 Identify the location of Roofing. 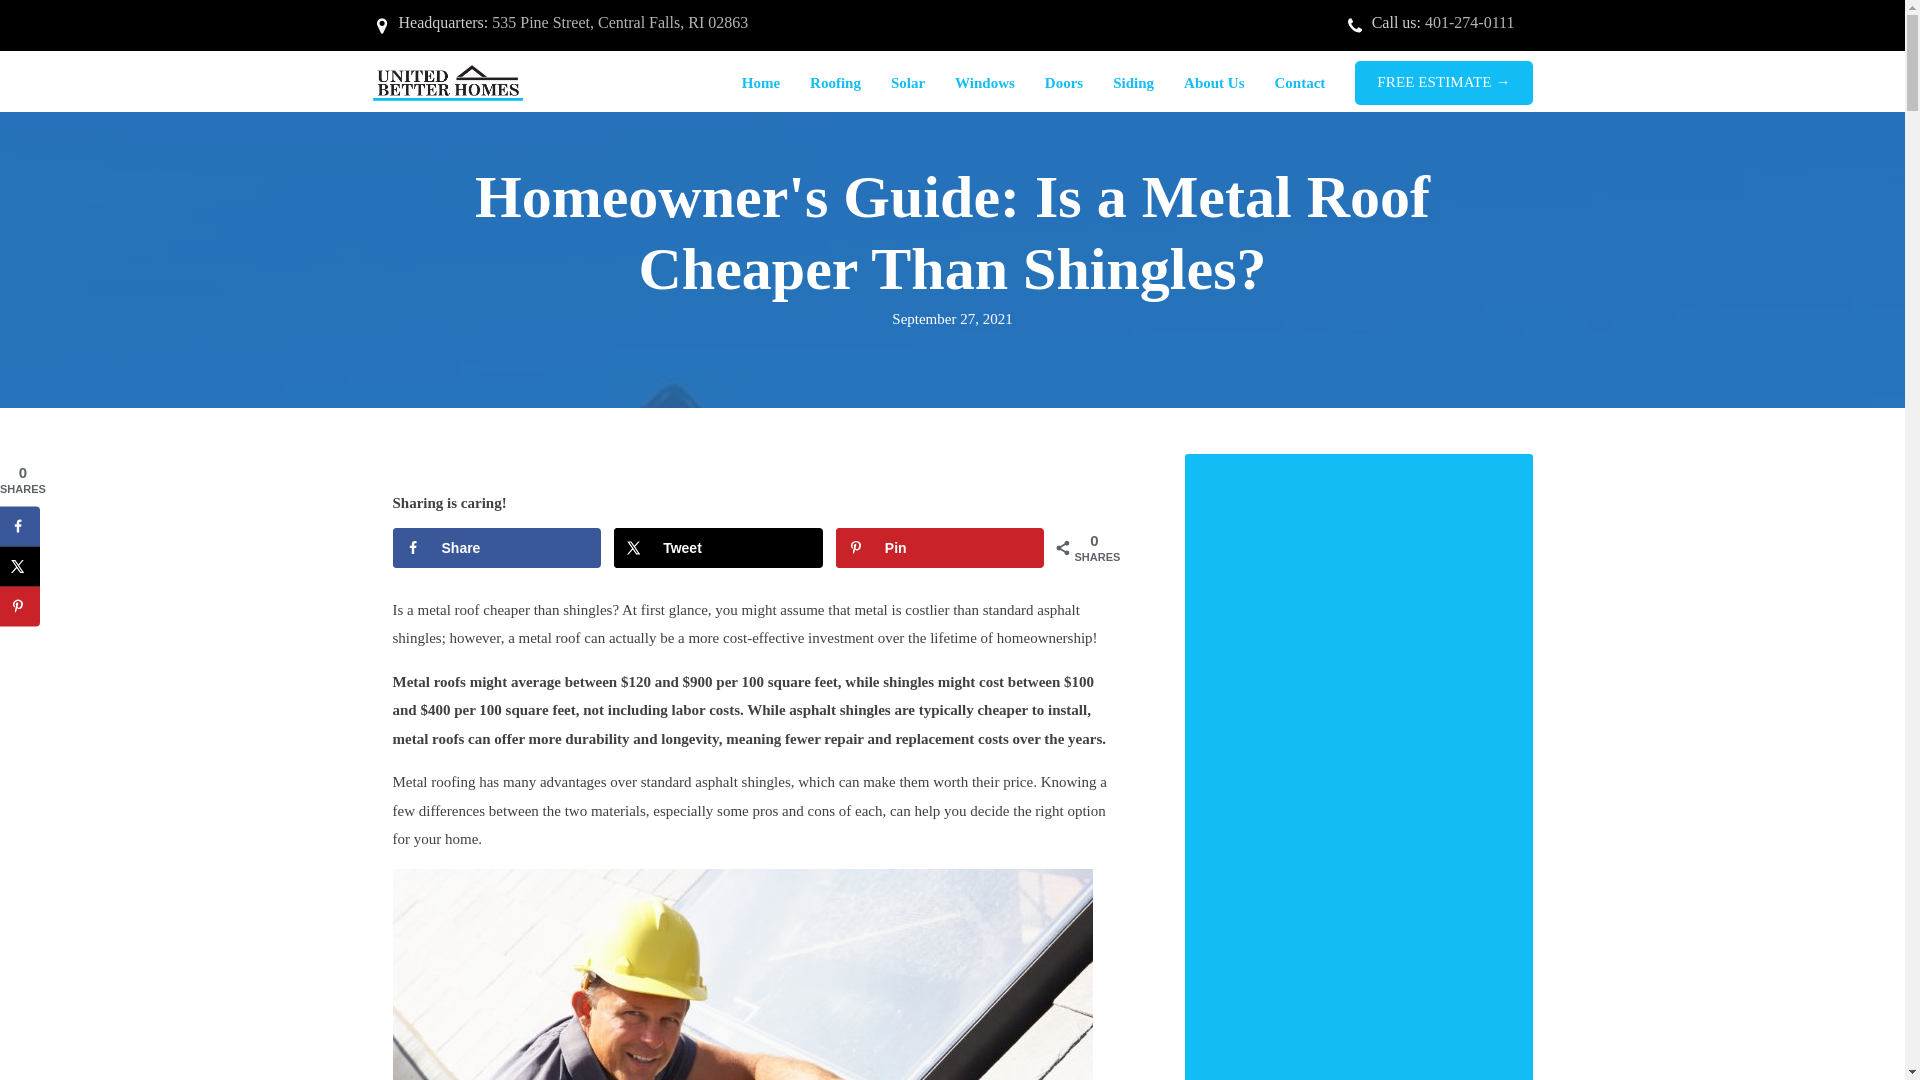
(834, 84).